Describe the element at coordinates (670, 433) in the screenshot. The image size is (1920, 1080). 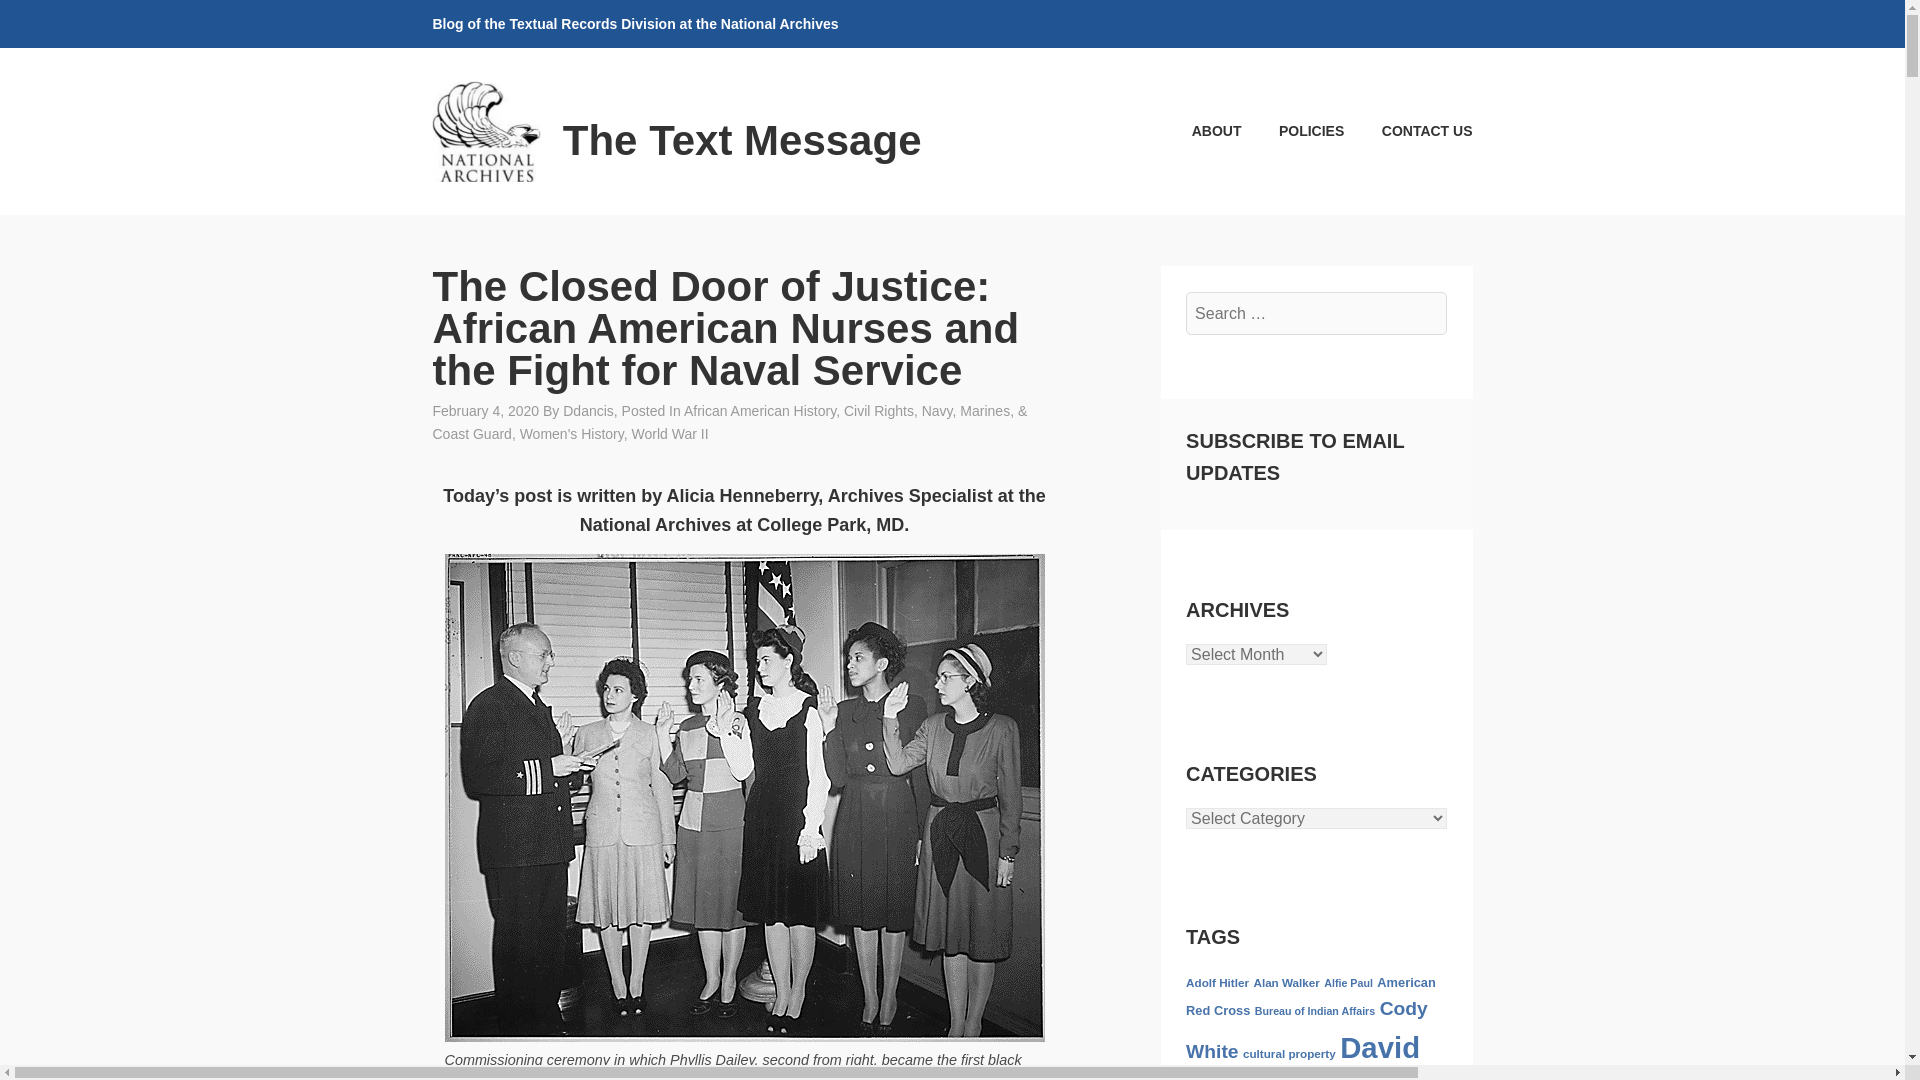
I see `World War II` at that location.